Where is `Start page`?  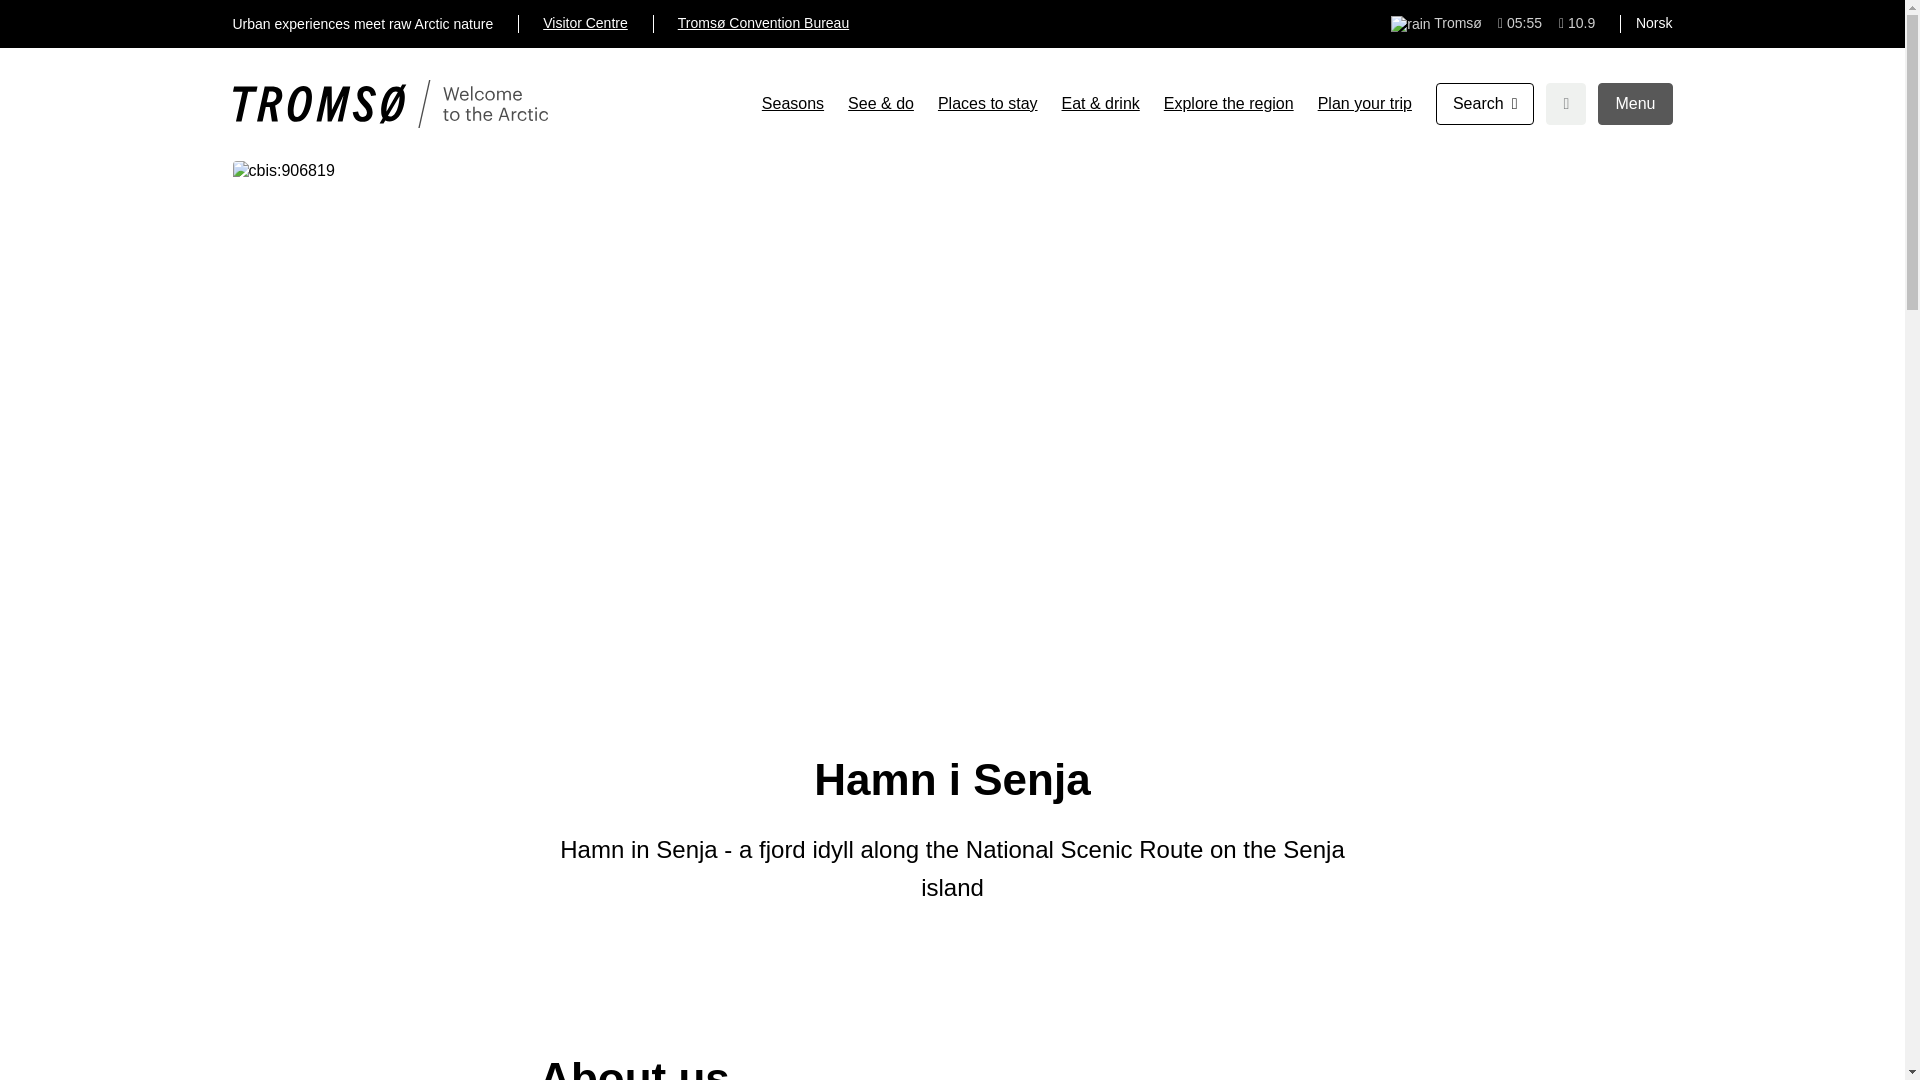 Start page is located at coordinates (390, 104).